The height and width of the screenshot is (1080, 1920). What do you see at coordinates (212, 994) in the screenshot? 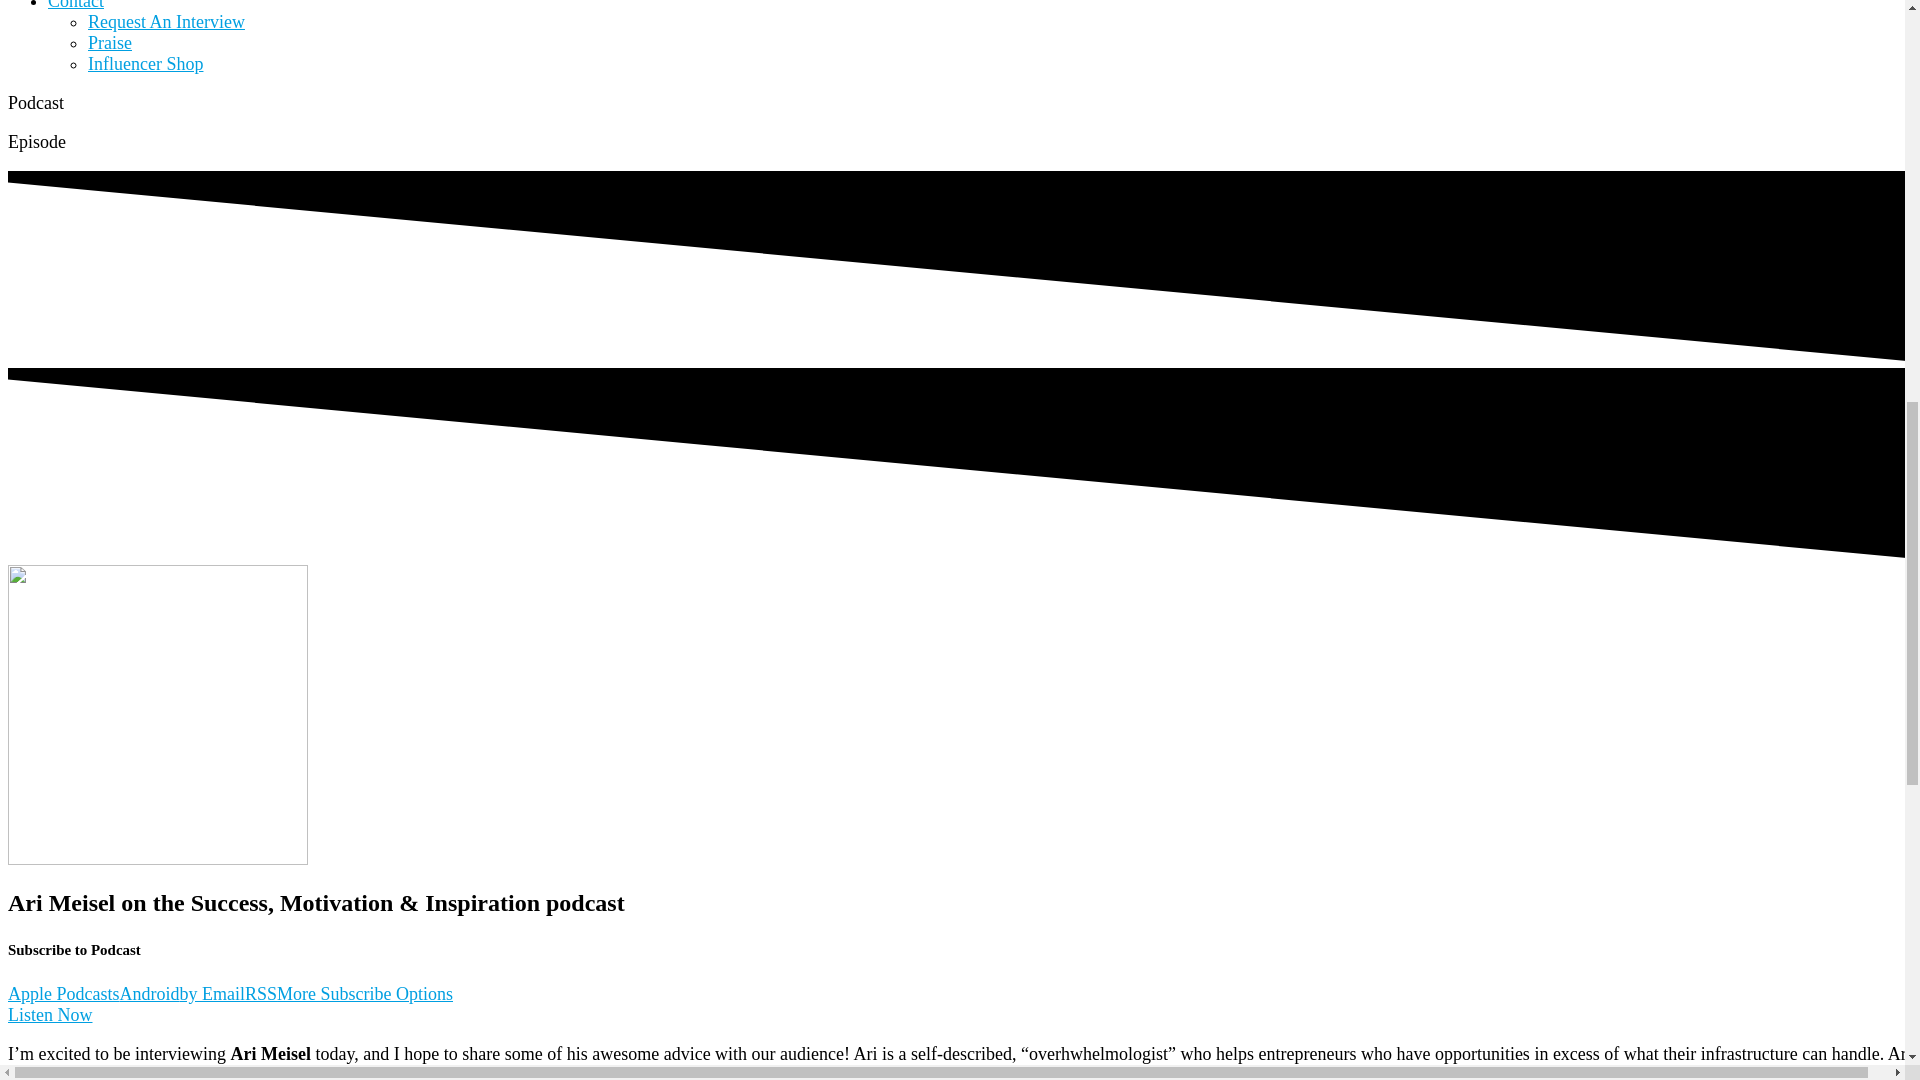
I see `Subscribe by Email` at bounding box center [212, 994].